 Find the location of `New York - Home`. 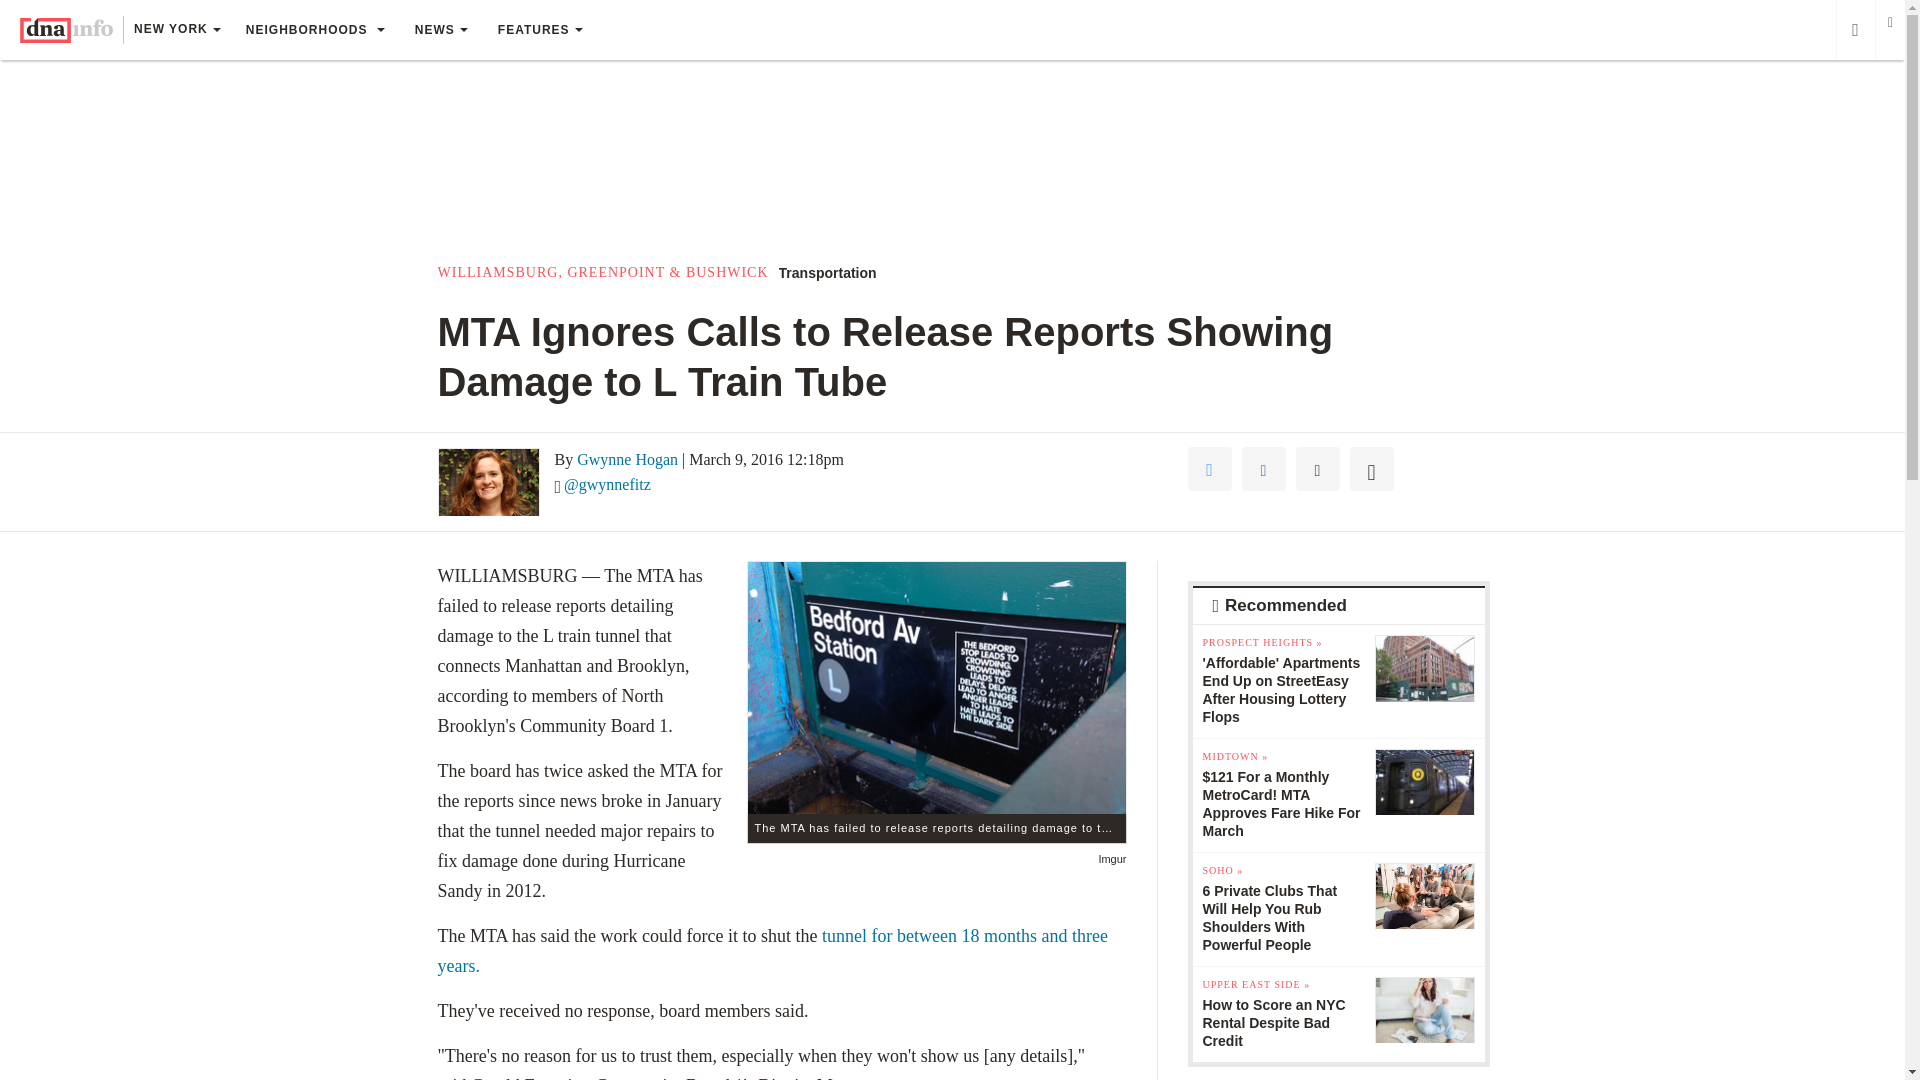

New York - Home is located at coordinates (66, 30).